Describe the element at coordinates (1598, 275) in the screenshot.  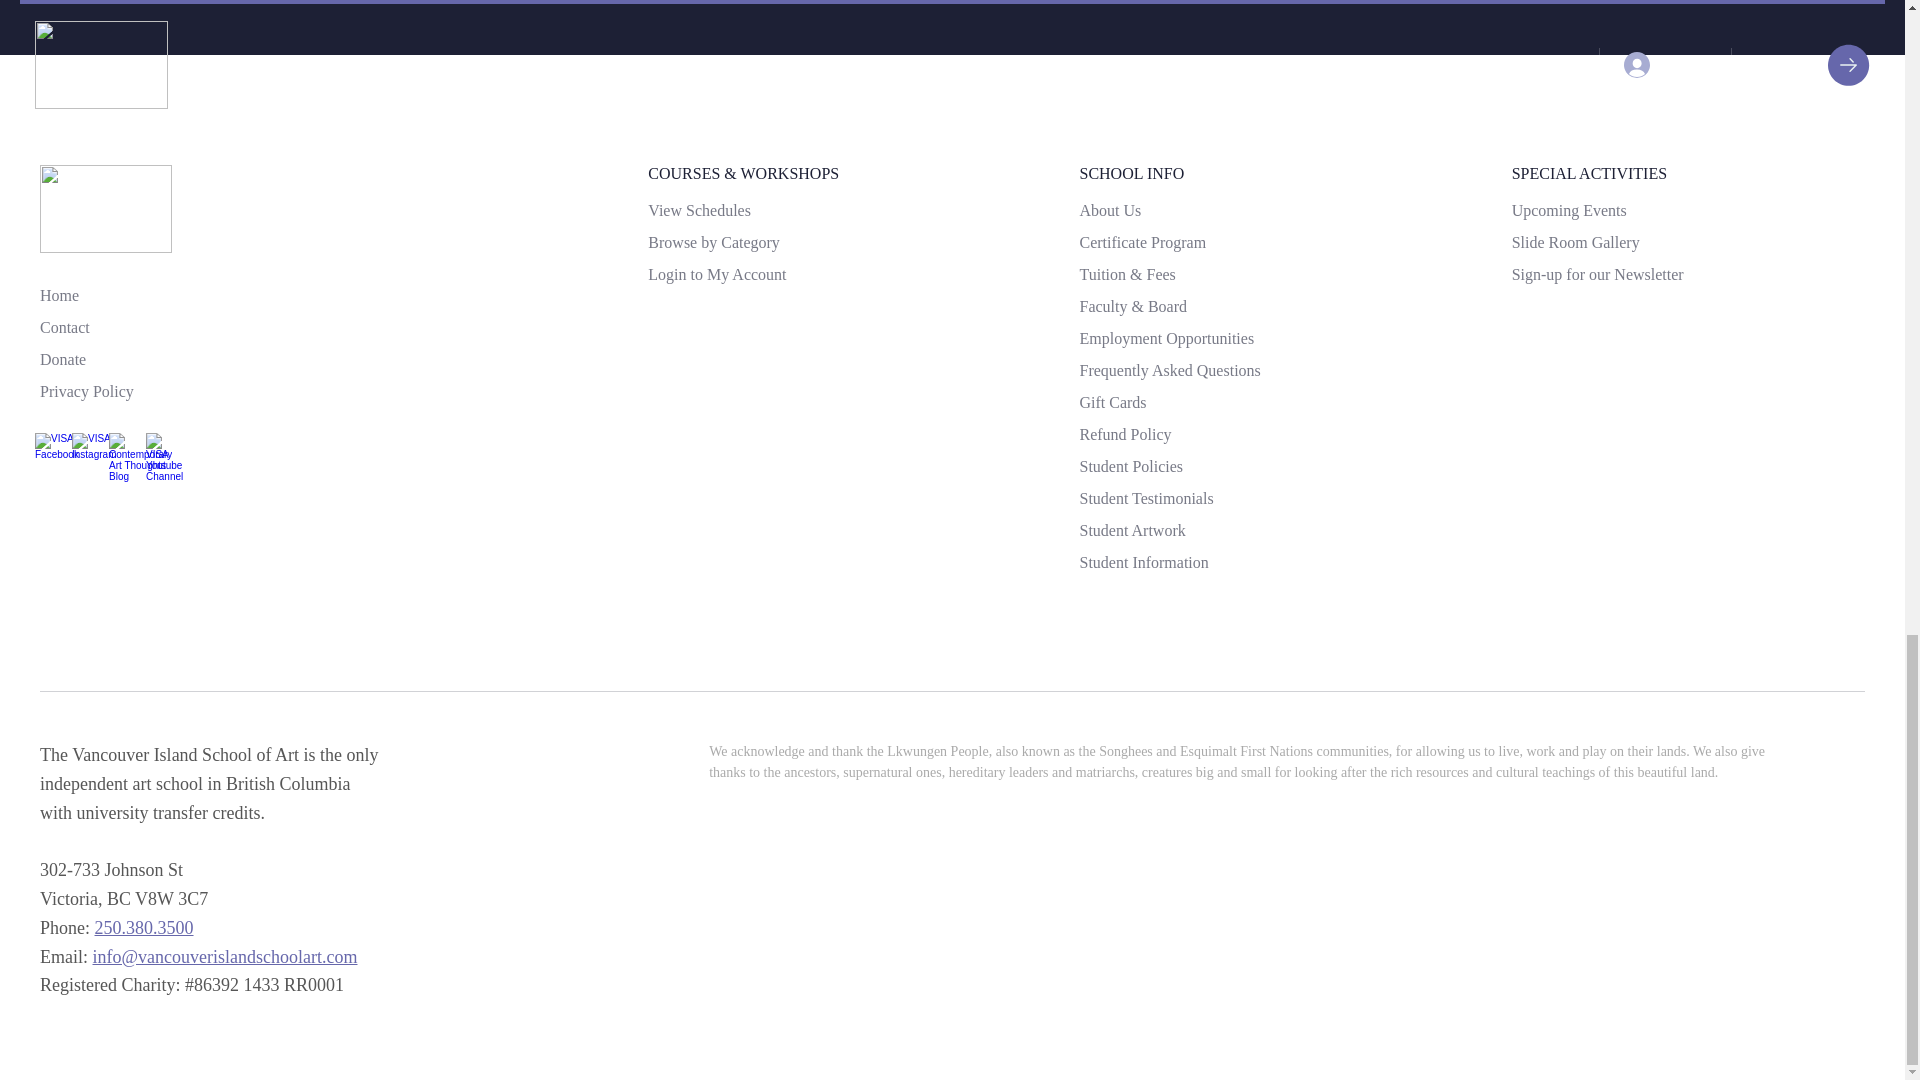
I see `Sign-up for our Newsletter` at that location.